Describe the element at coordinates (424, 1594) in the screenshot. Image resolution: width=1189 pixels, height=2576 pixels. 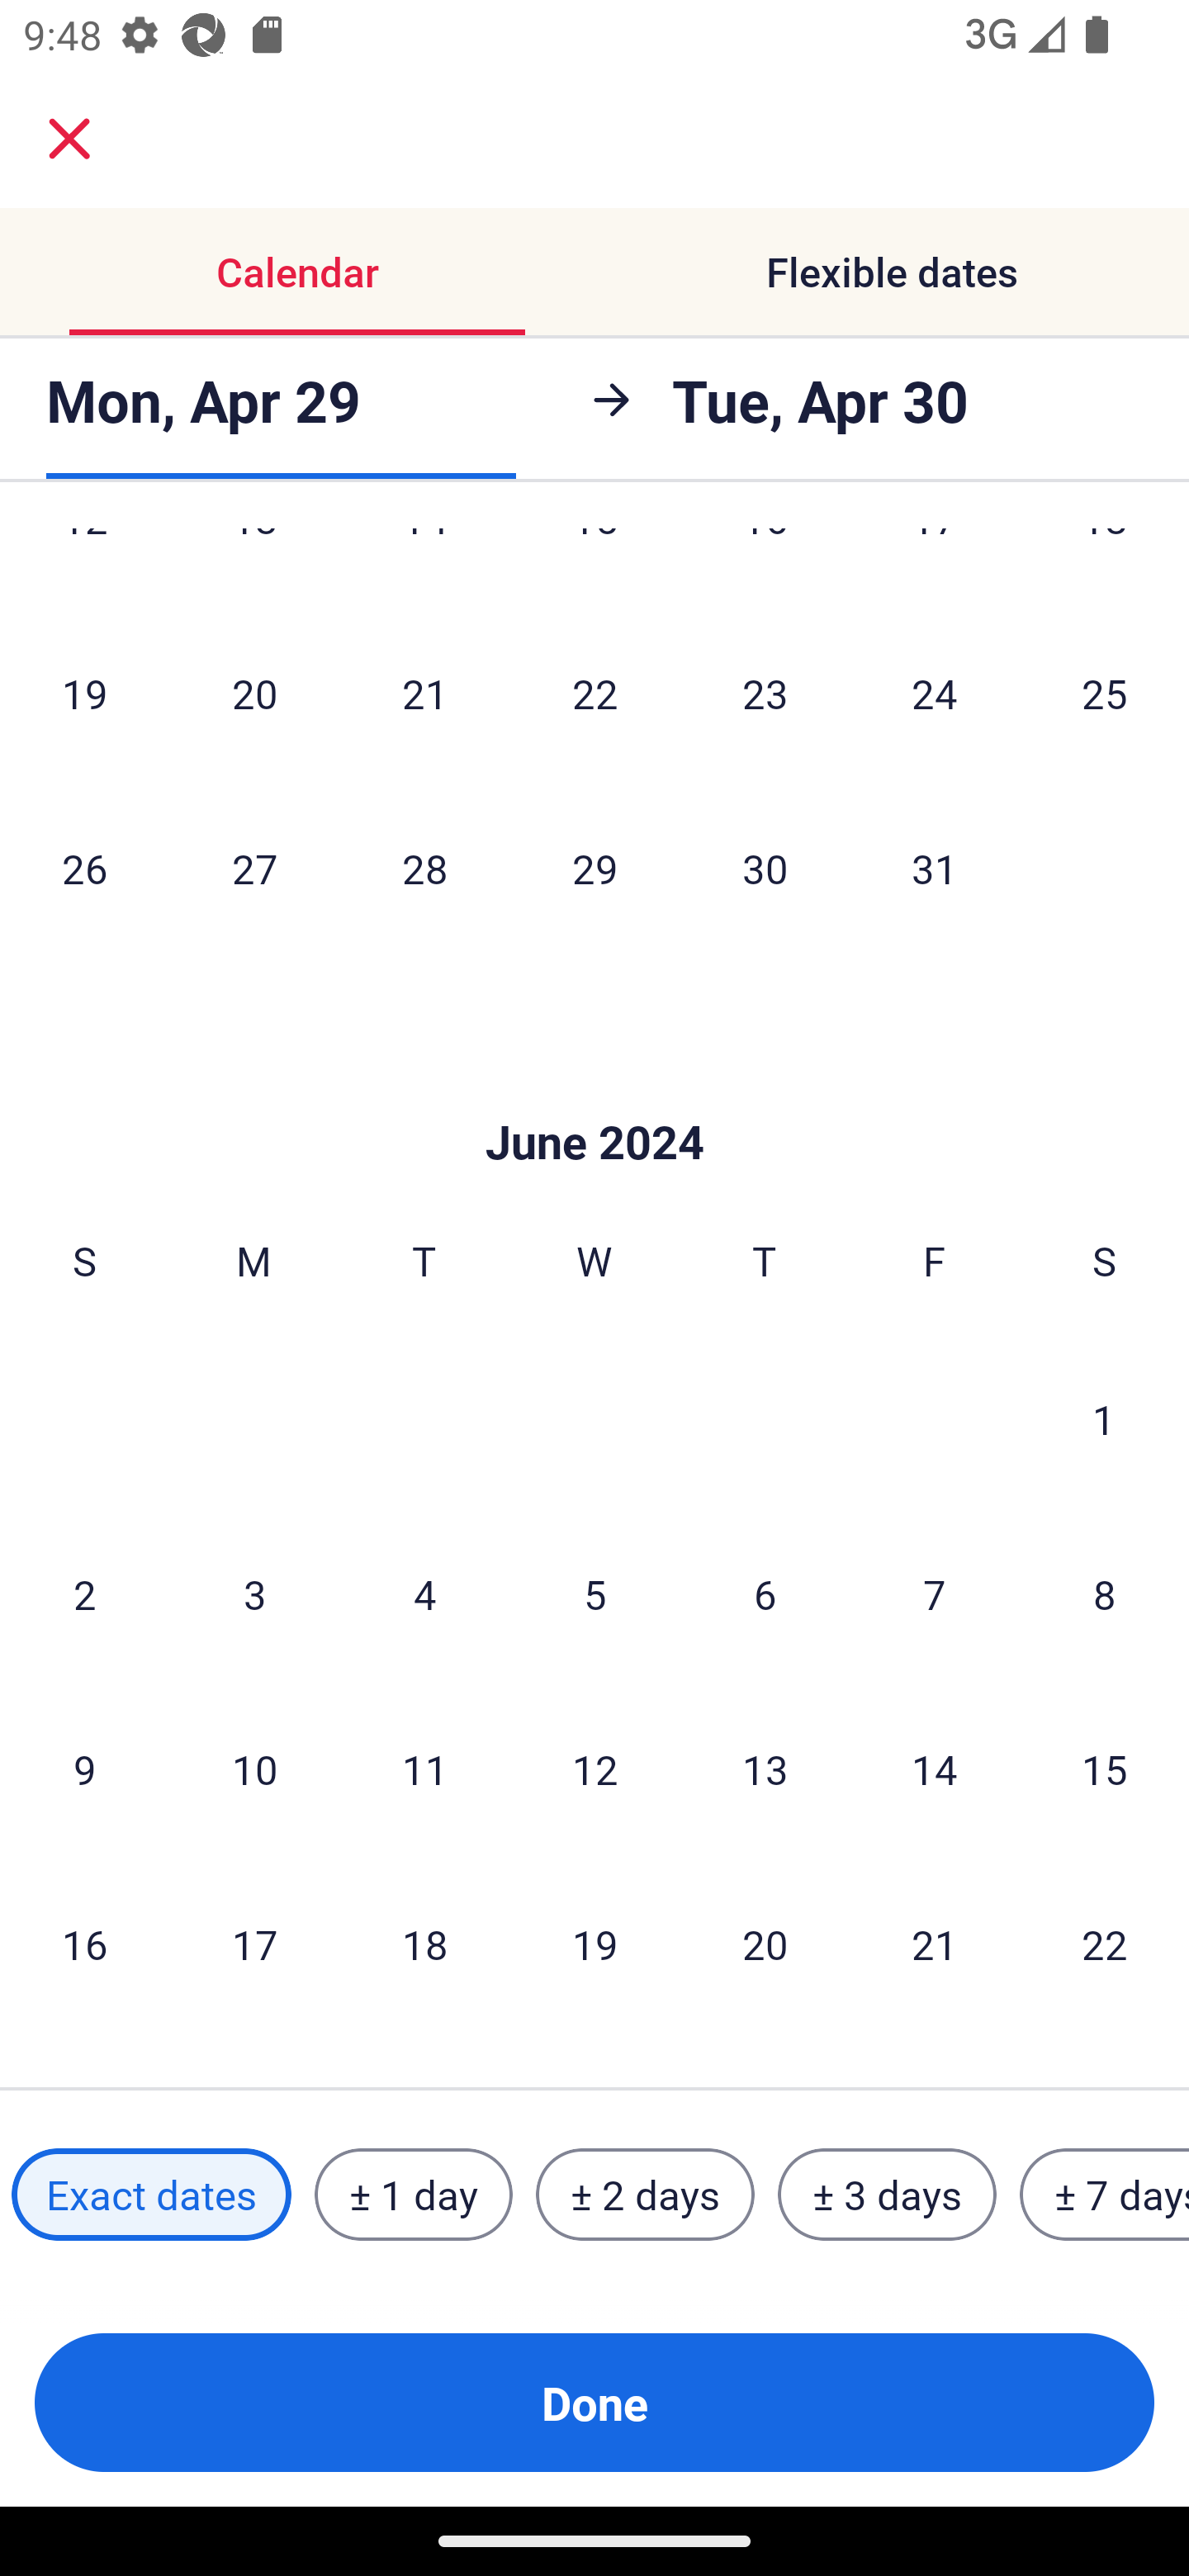
I see `4 Tuesday, June 4, 2024` at that location.